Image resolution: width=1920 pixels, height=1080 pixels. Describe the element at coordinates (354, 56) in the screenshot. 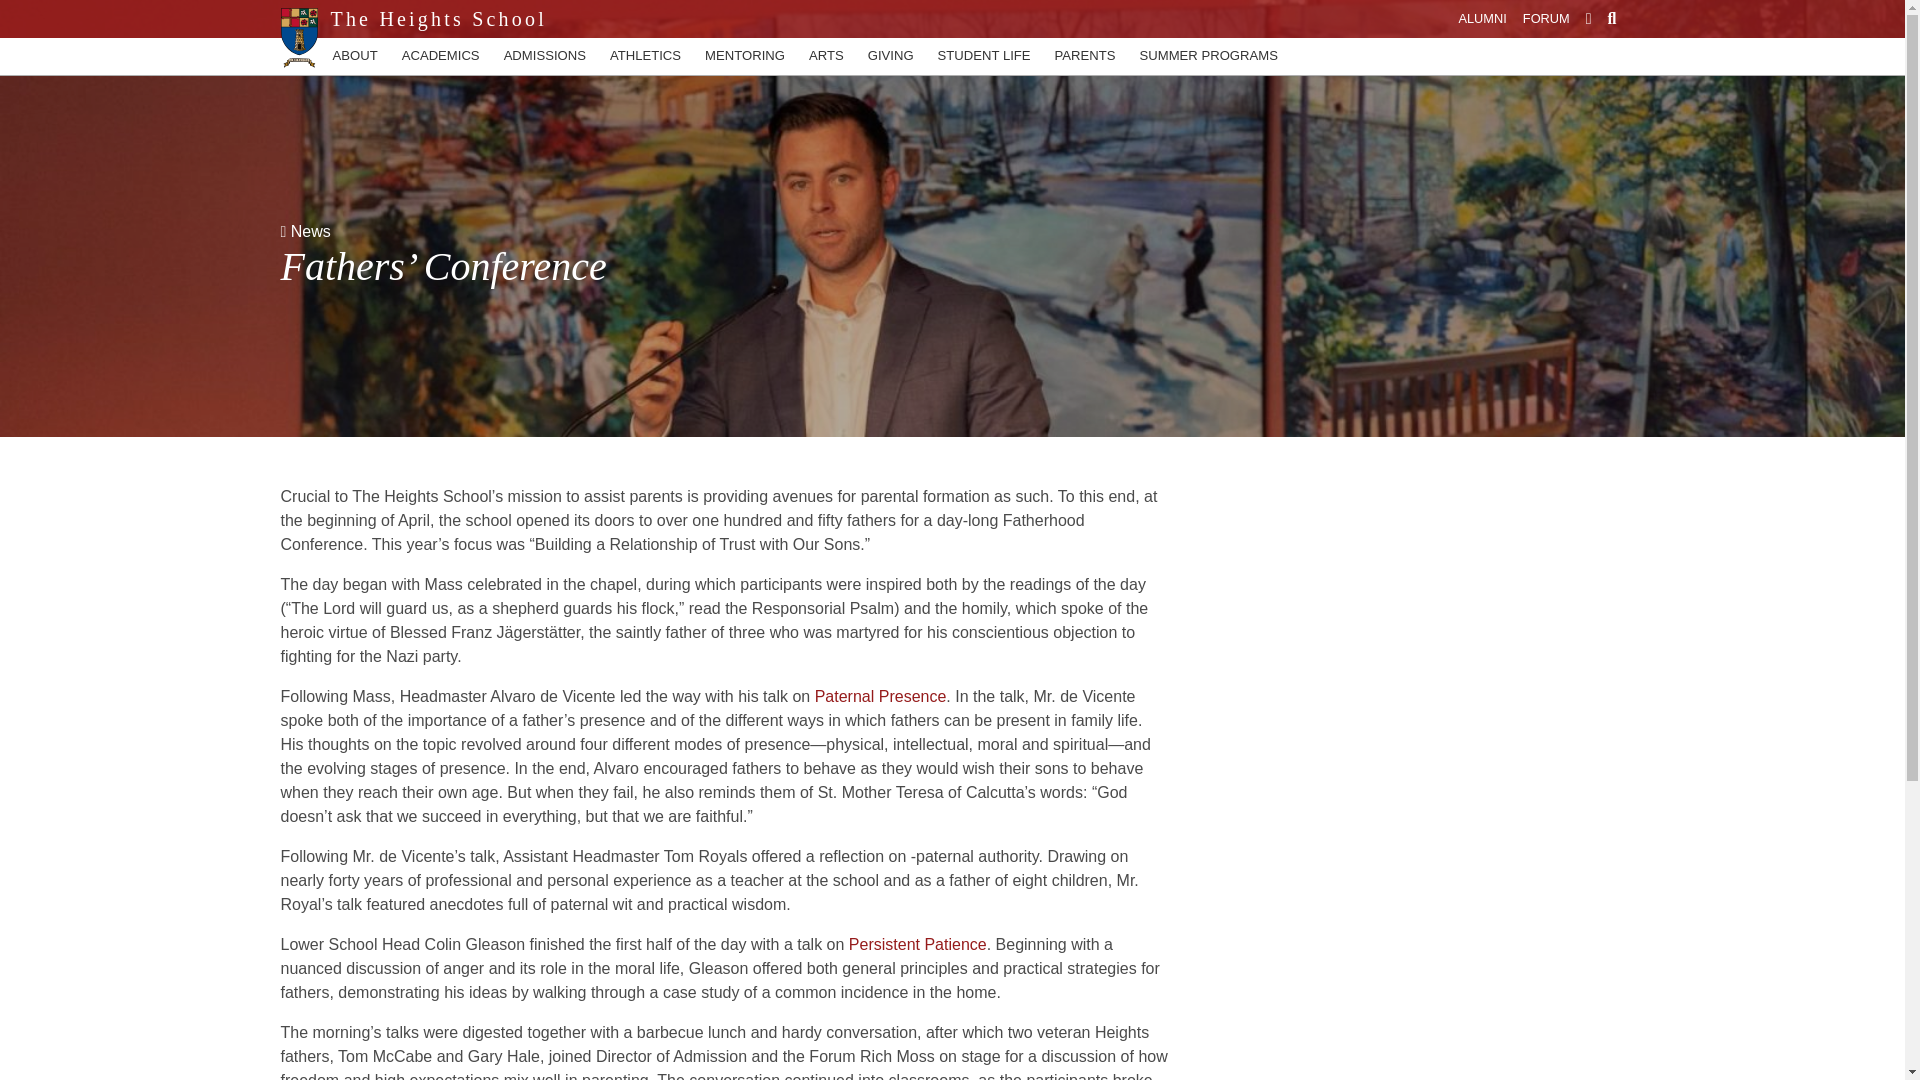

I see `ABOUT` at that location.